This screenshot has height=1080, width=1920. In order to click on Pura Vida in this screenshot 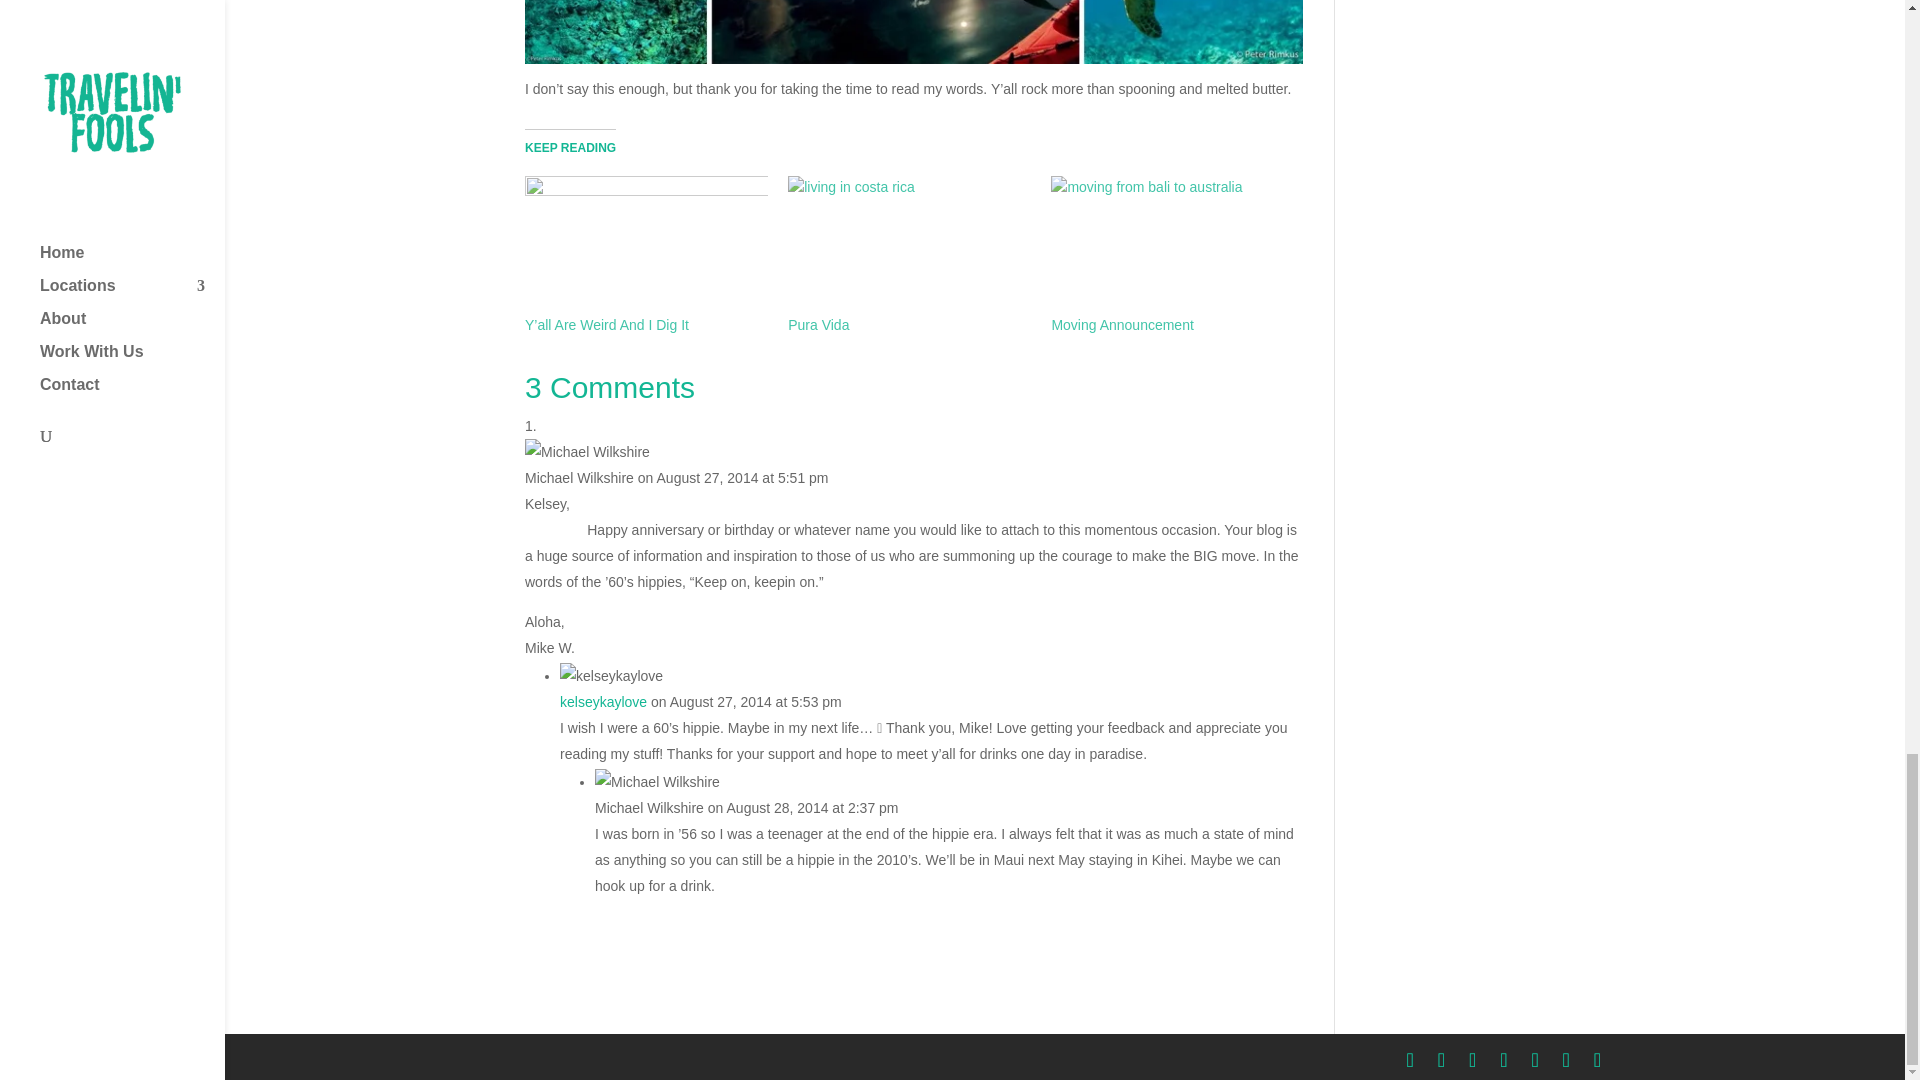, I will do `click(818, 324)`.